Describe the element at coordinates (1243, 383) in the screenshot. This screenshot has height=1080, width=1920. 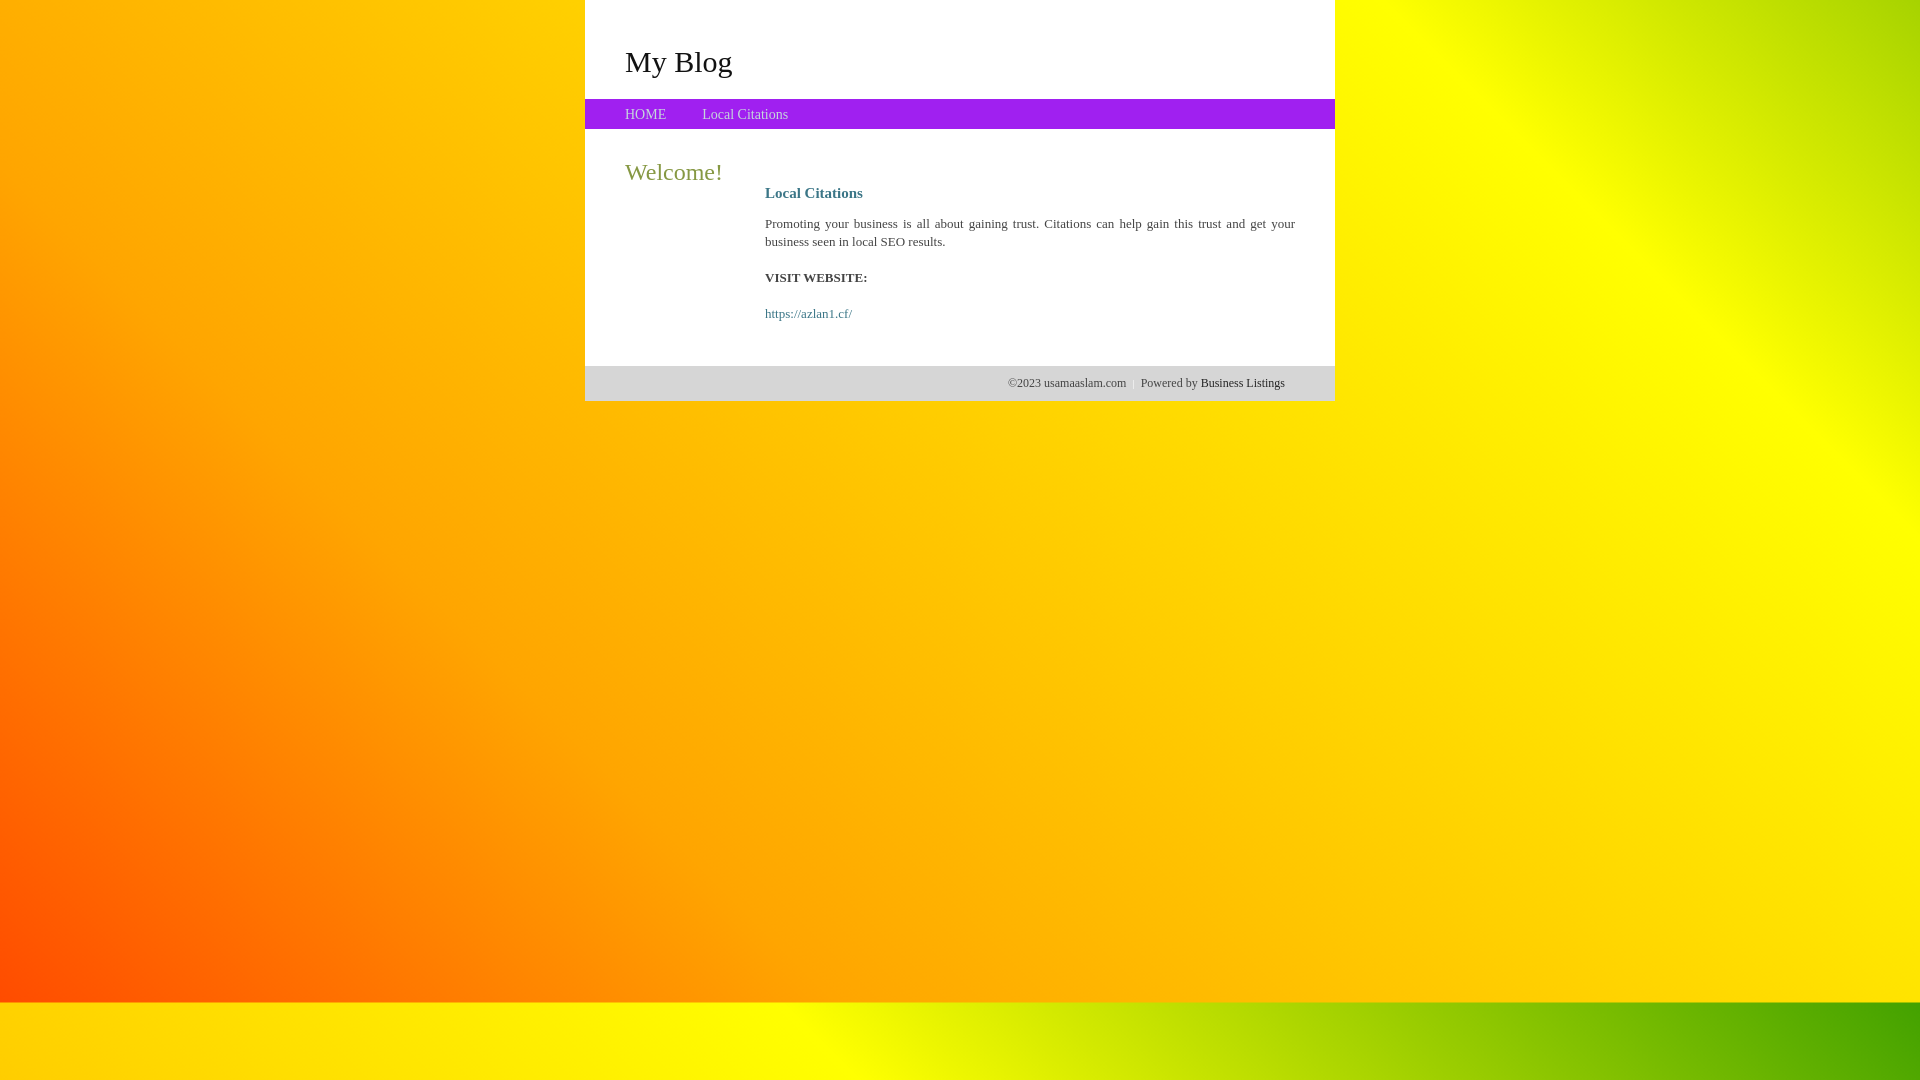
I see `Business Listings` at that location.